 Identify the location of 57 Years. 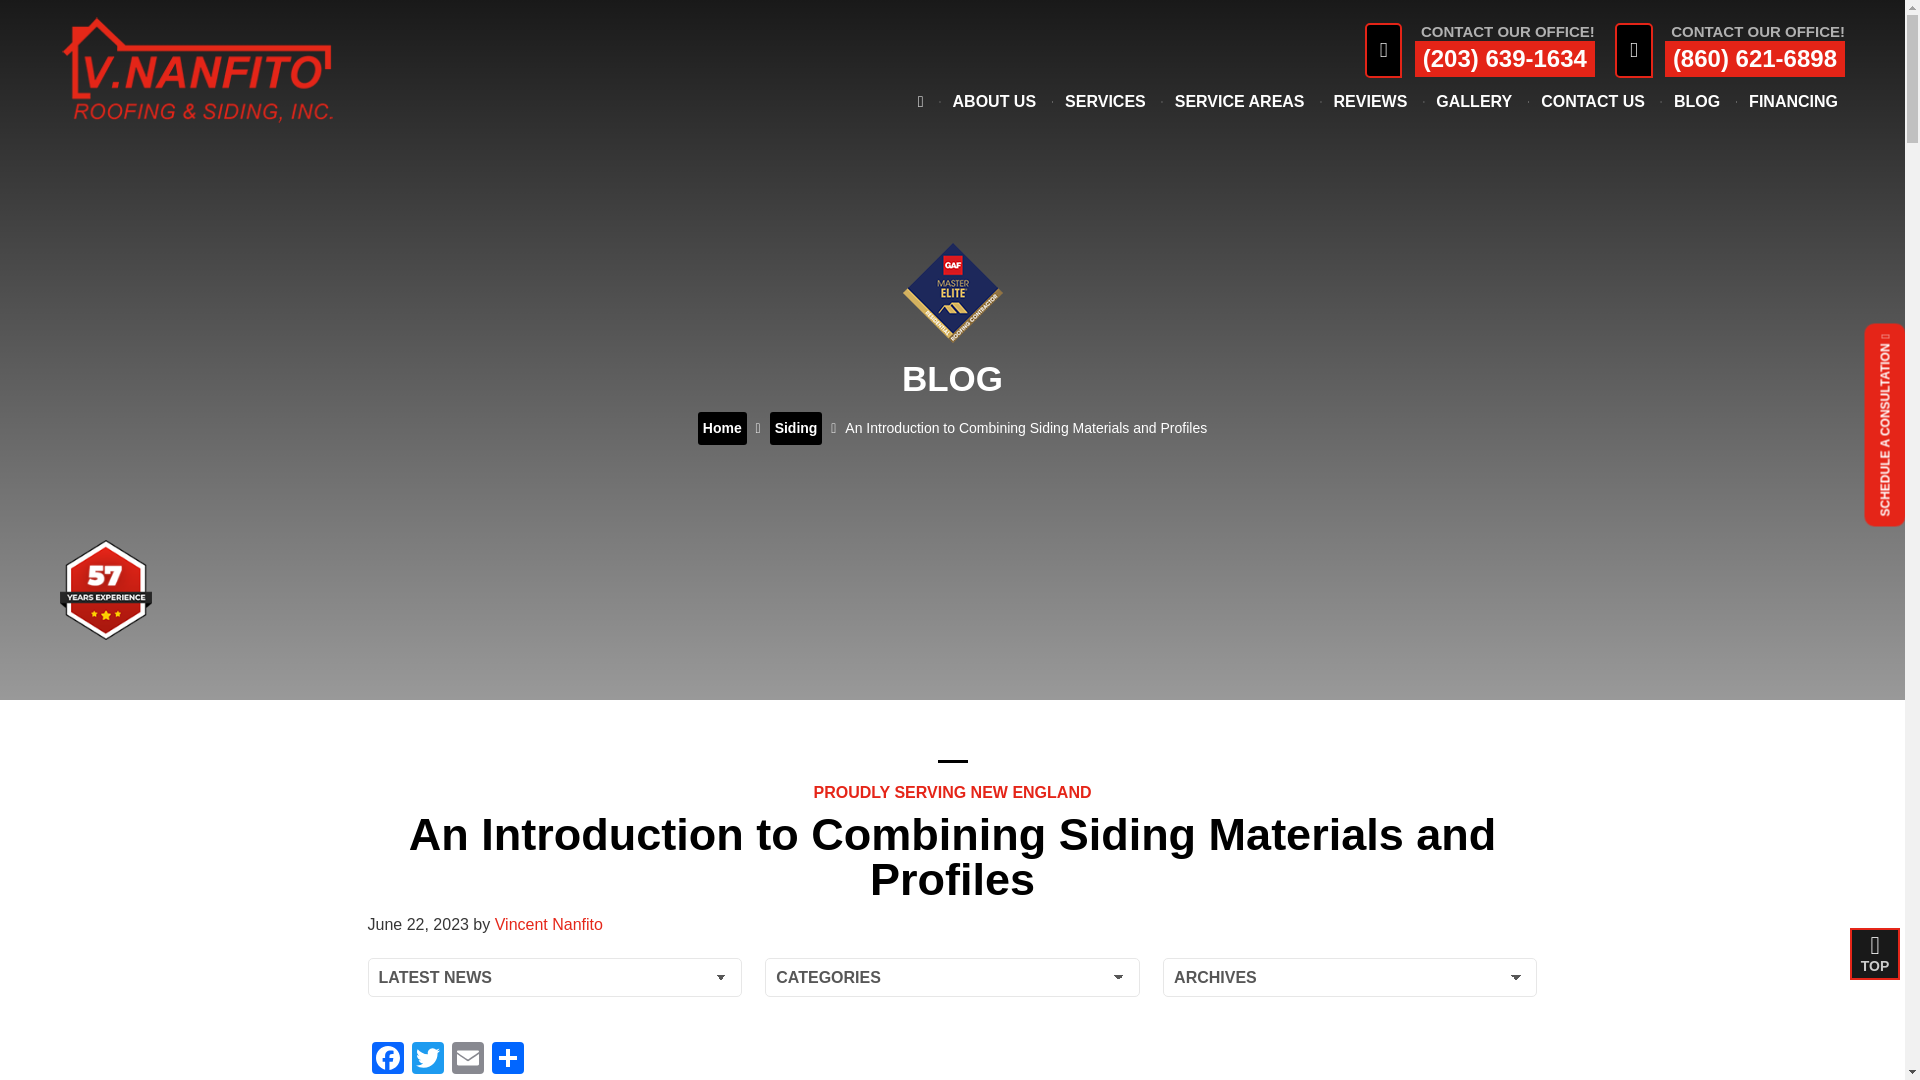
(105, 590).